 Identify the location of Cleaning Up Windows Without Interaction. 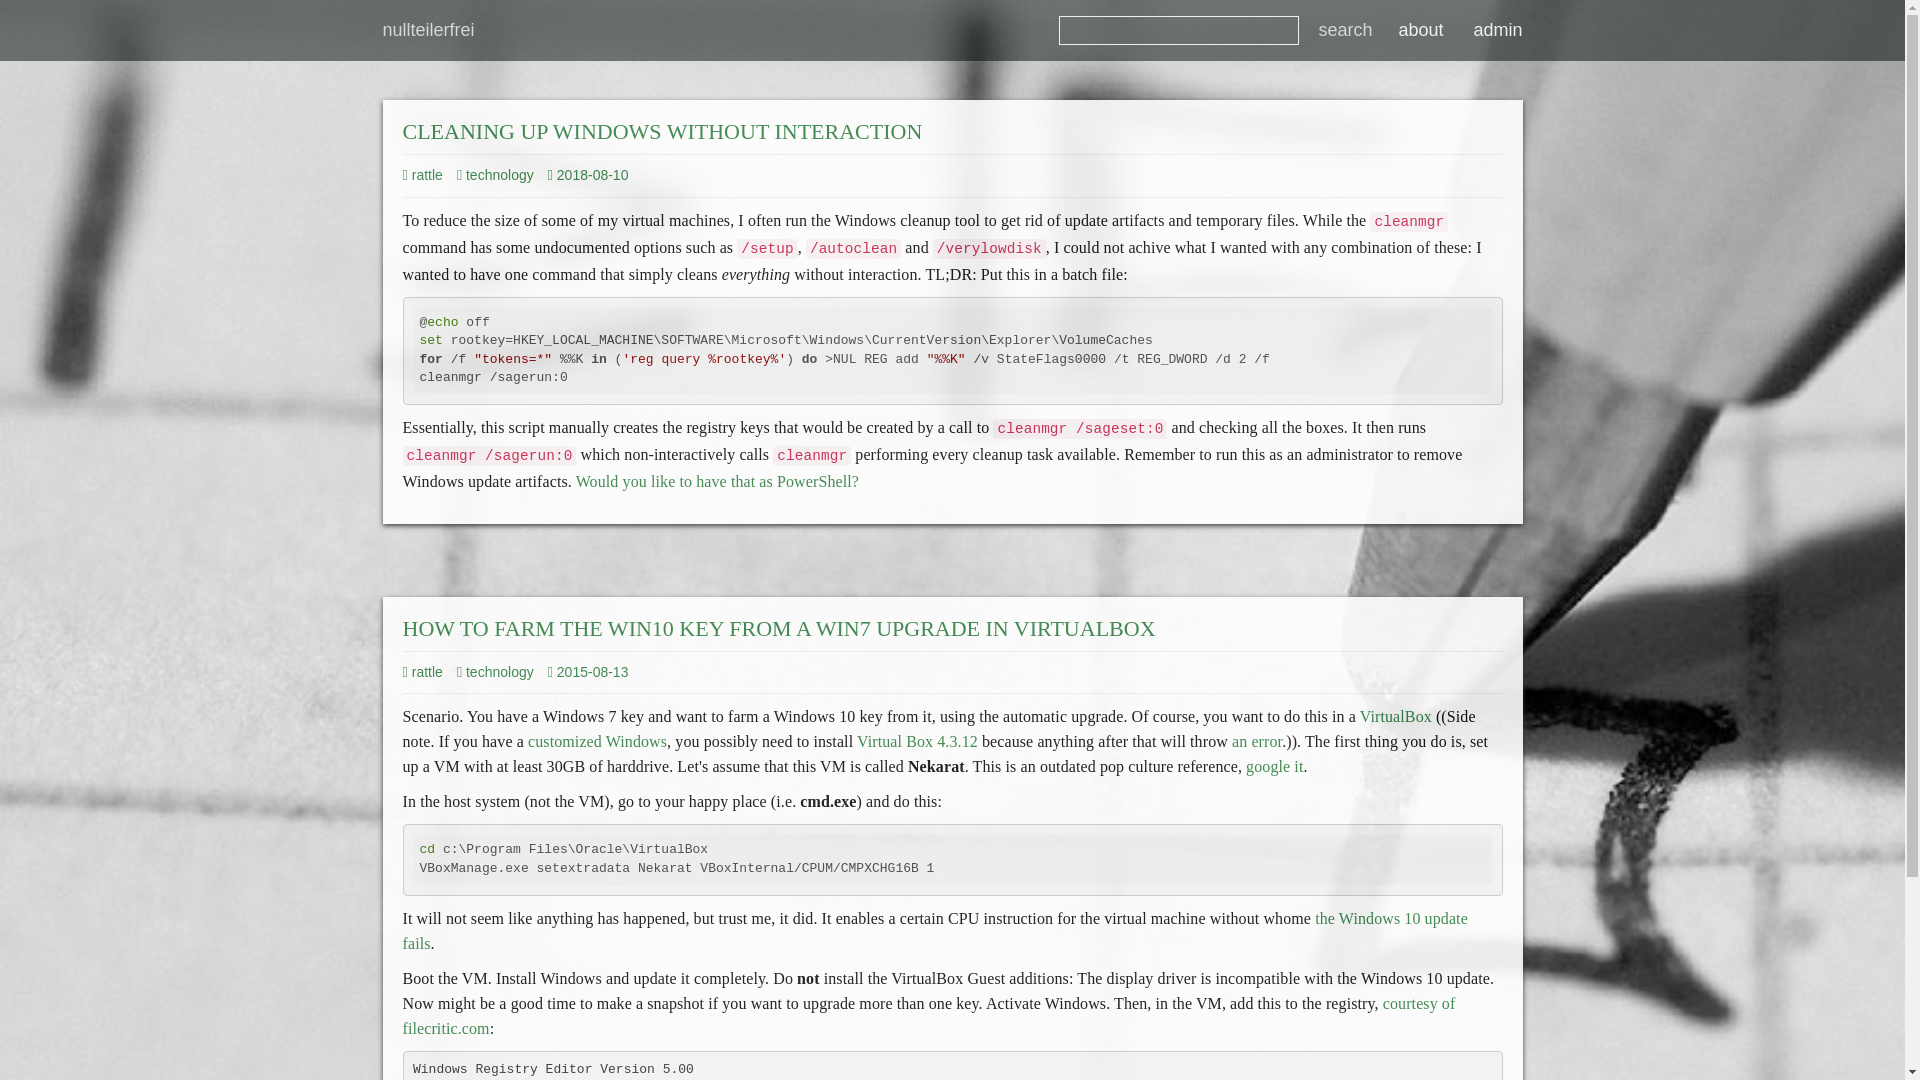
(661, 130).